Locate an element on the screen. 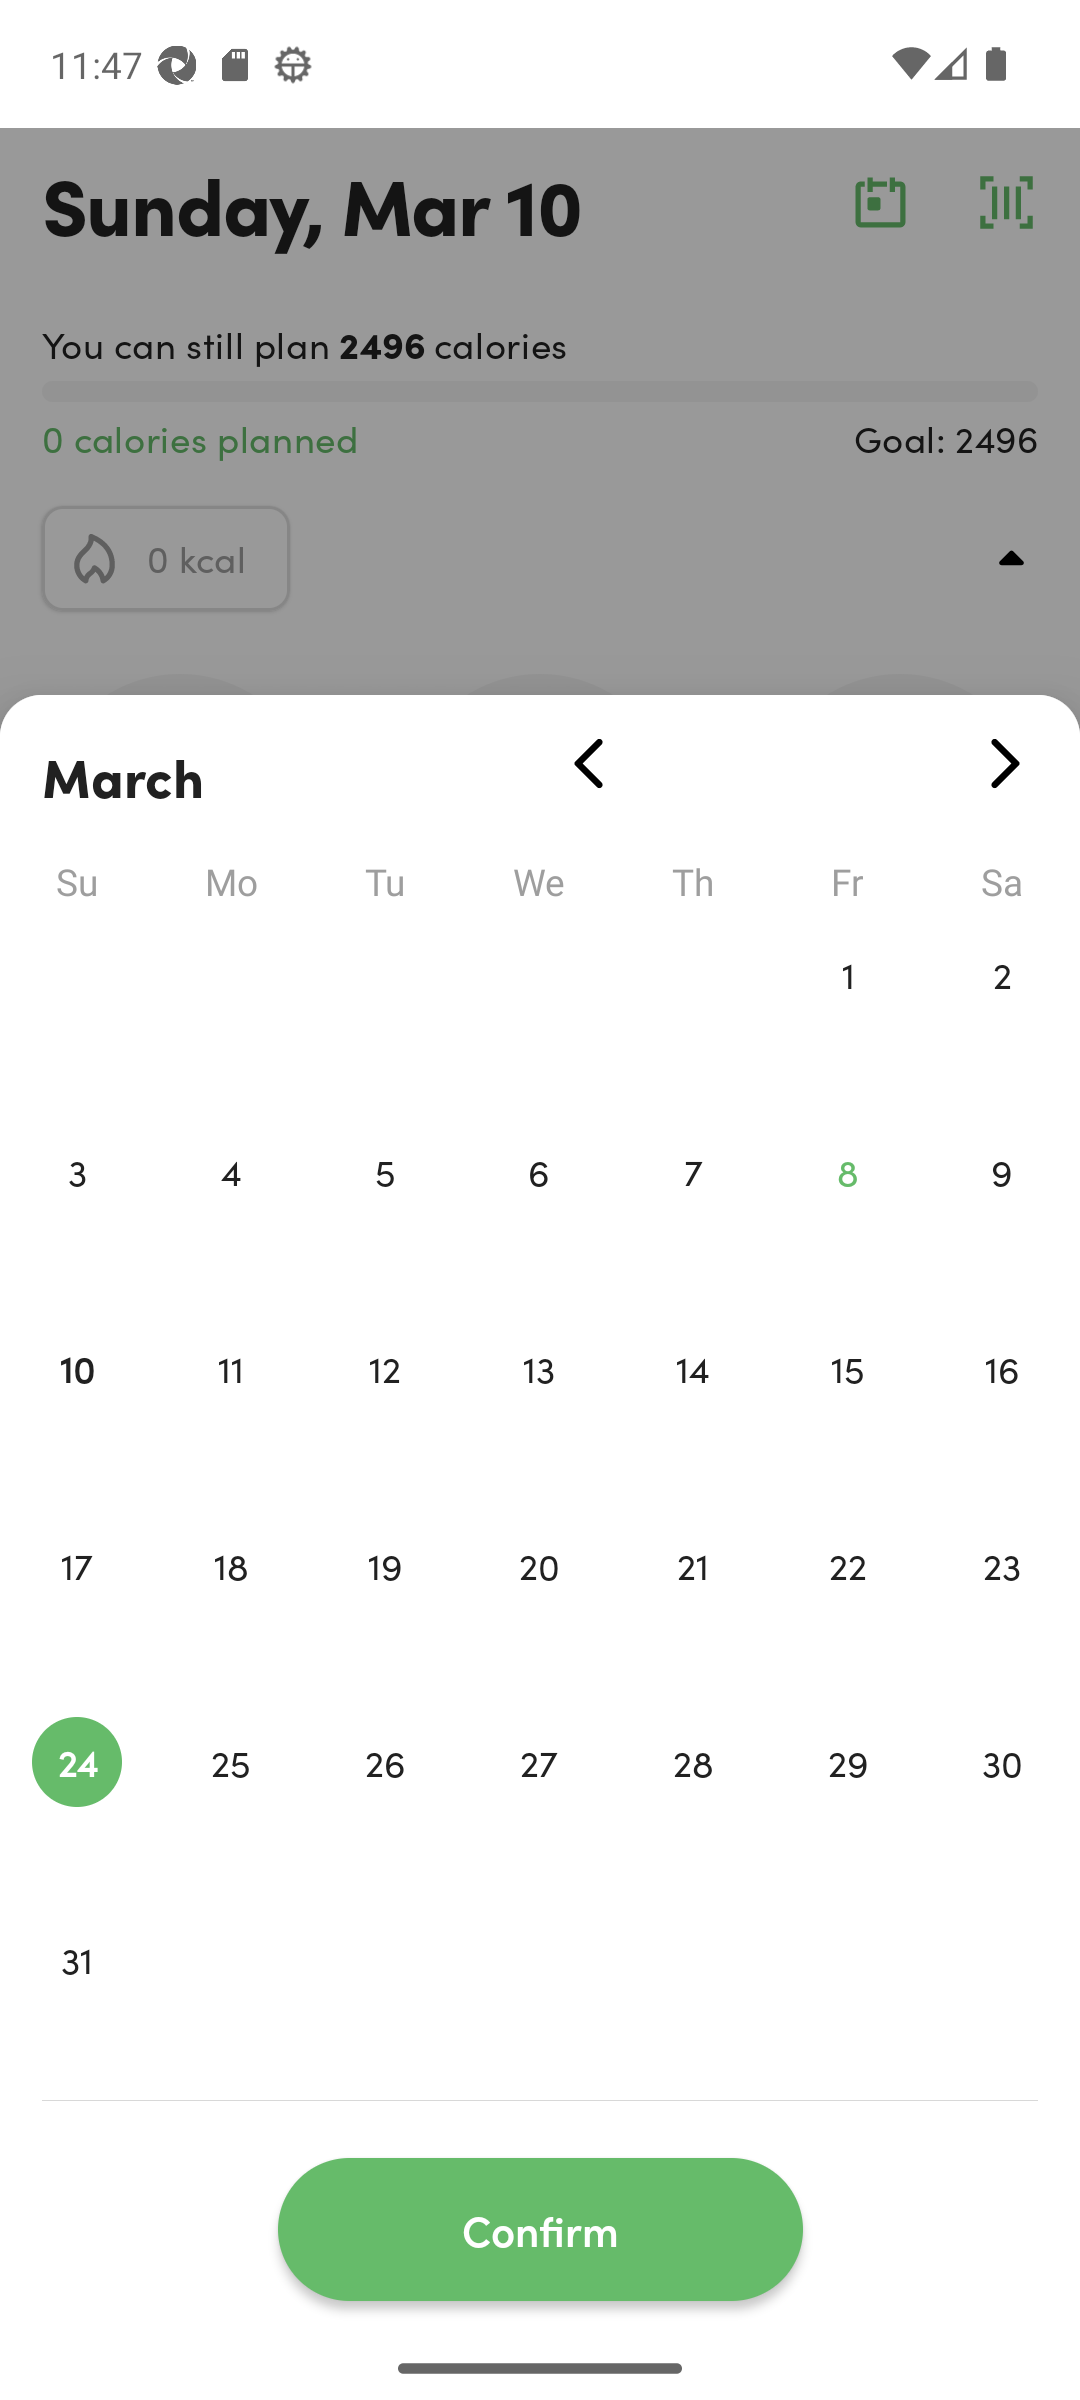 Image resolution: width=1080 pixels, height=2400 pixels. 1 is located at coordinates (848, 1016).